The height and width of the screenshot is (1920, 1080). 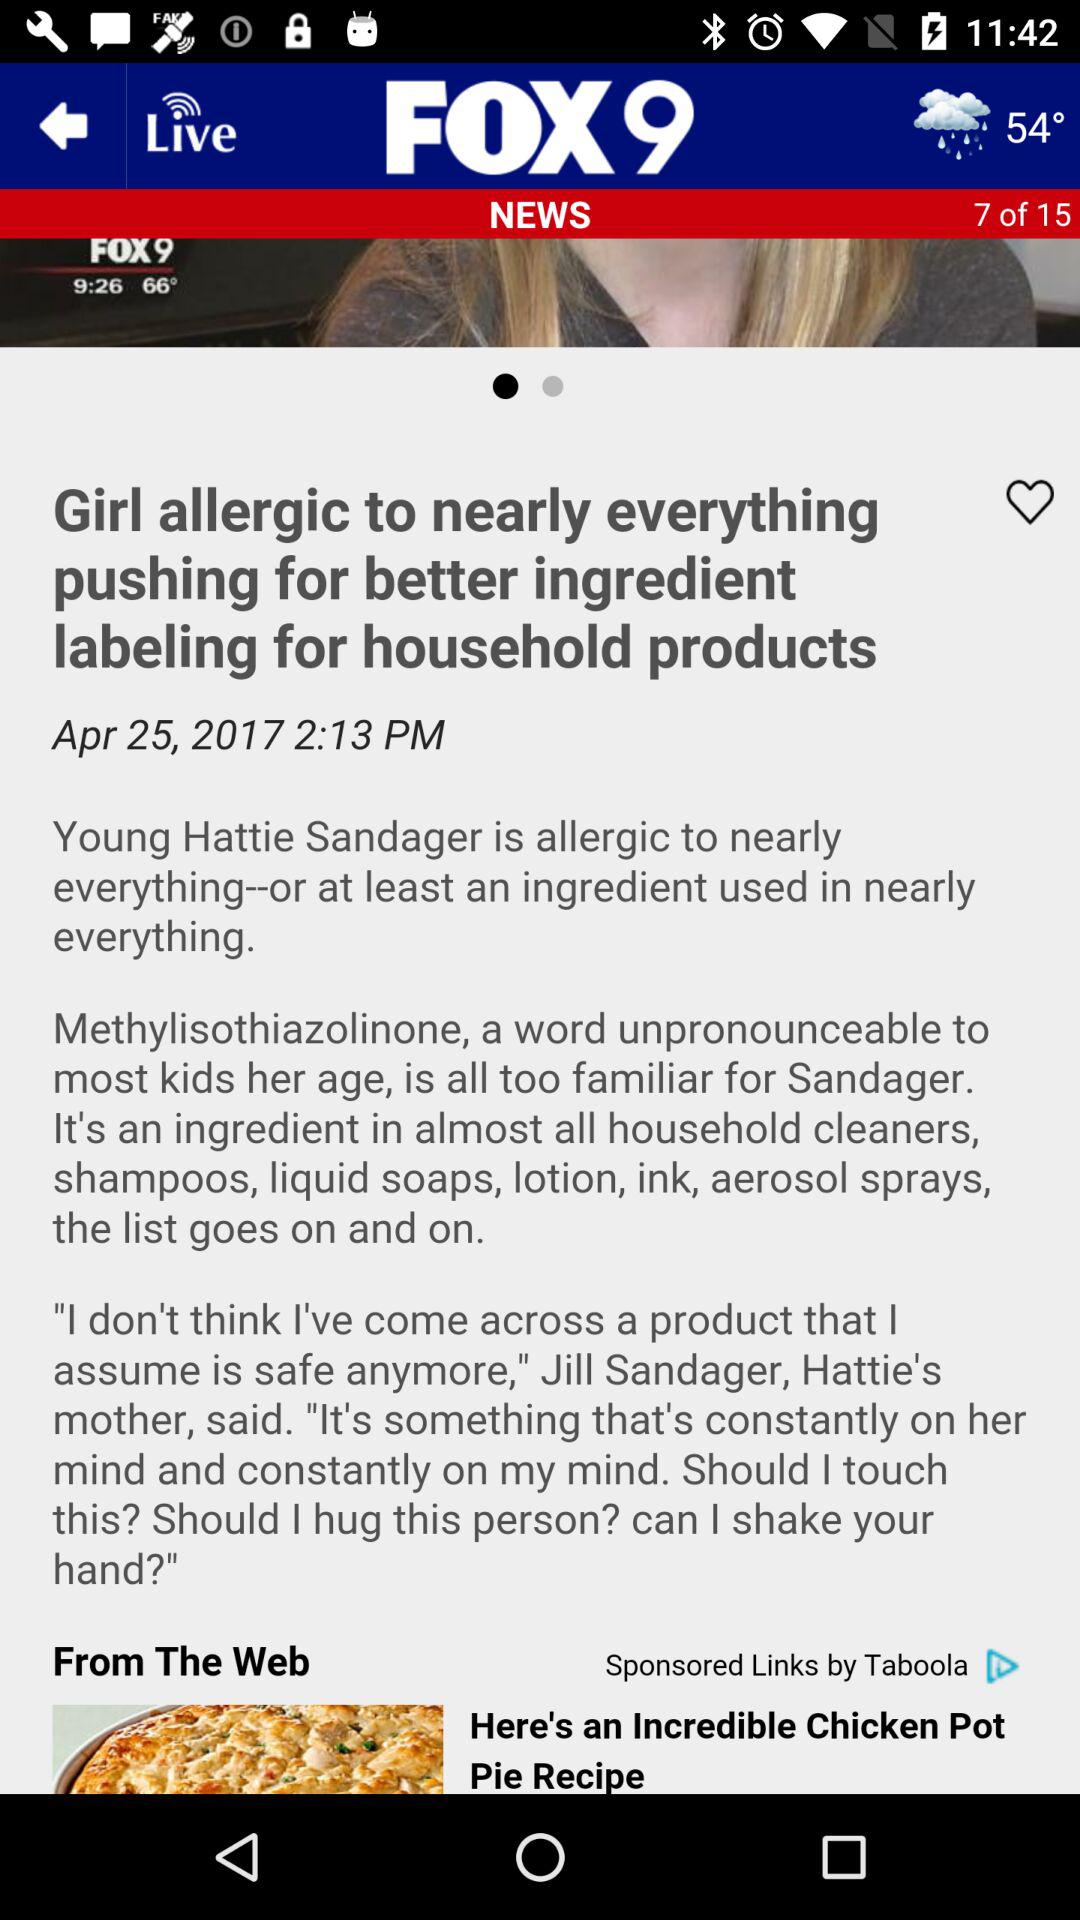 I want to click on fox, so click(x=540, y=126).